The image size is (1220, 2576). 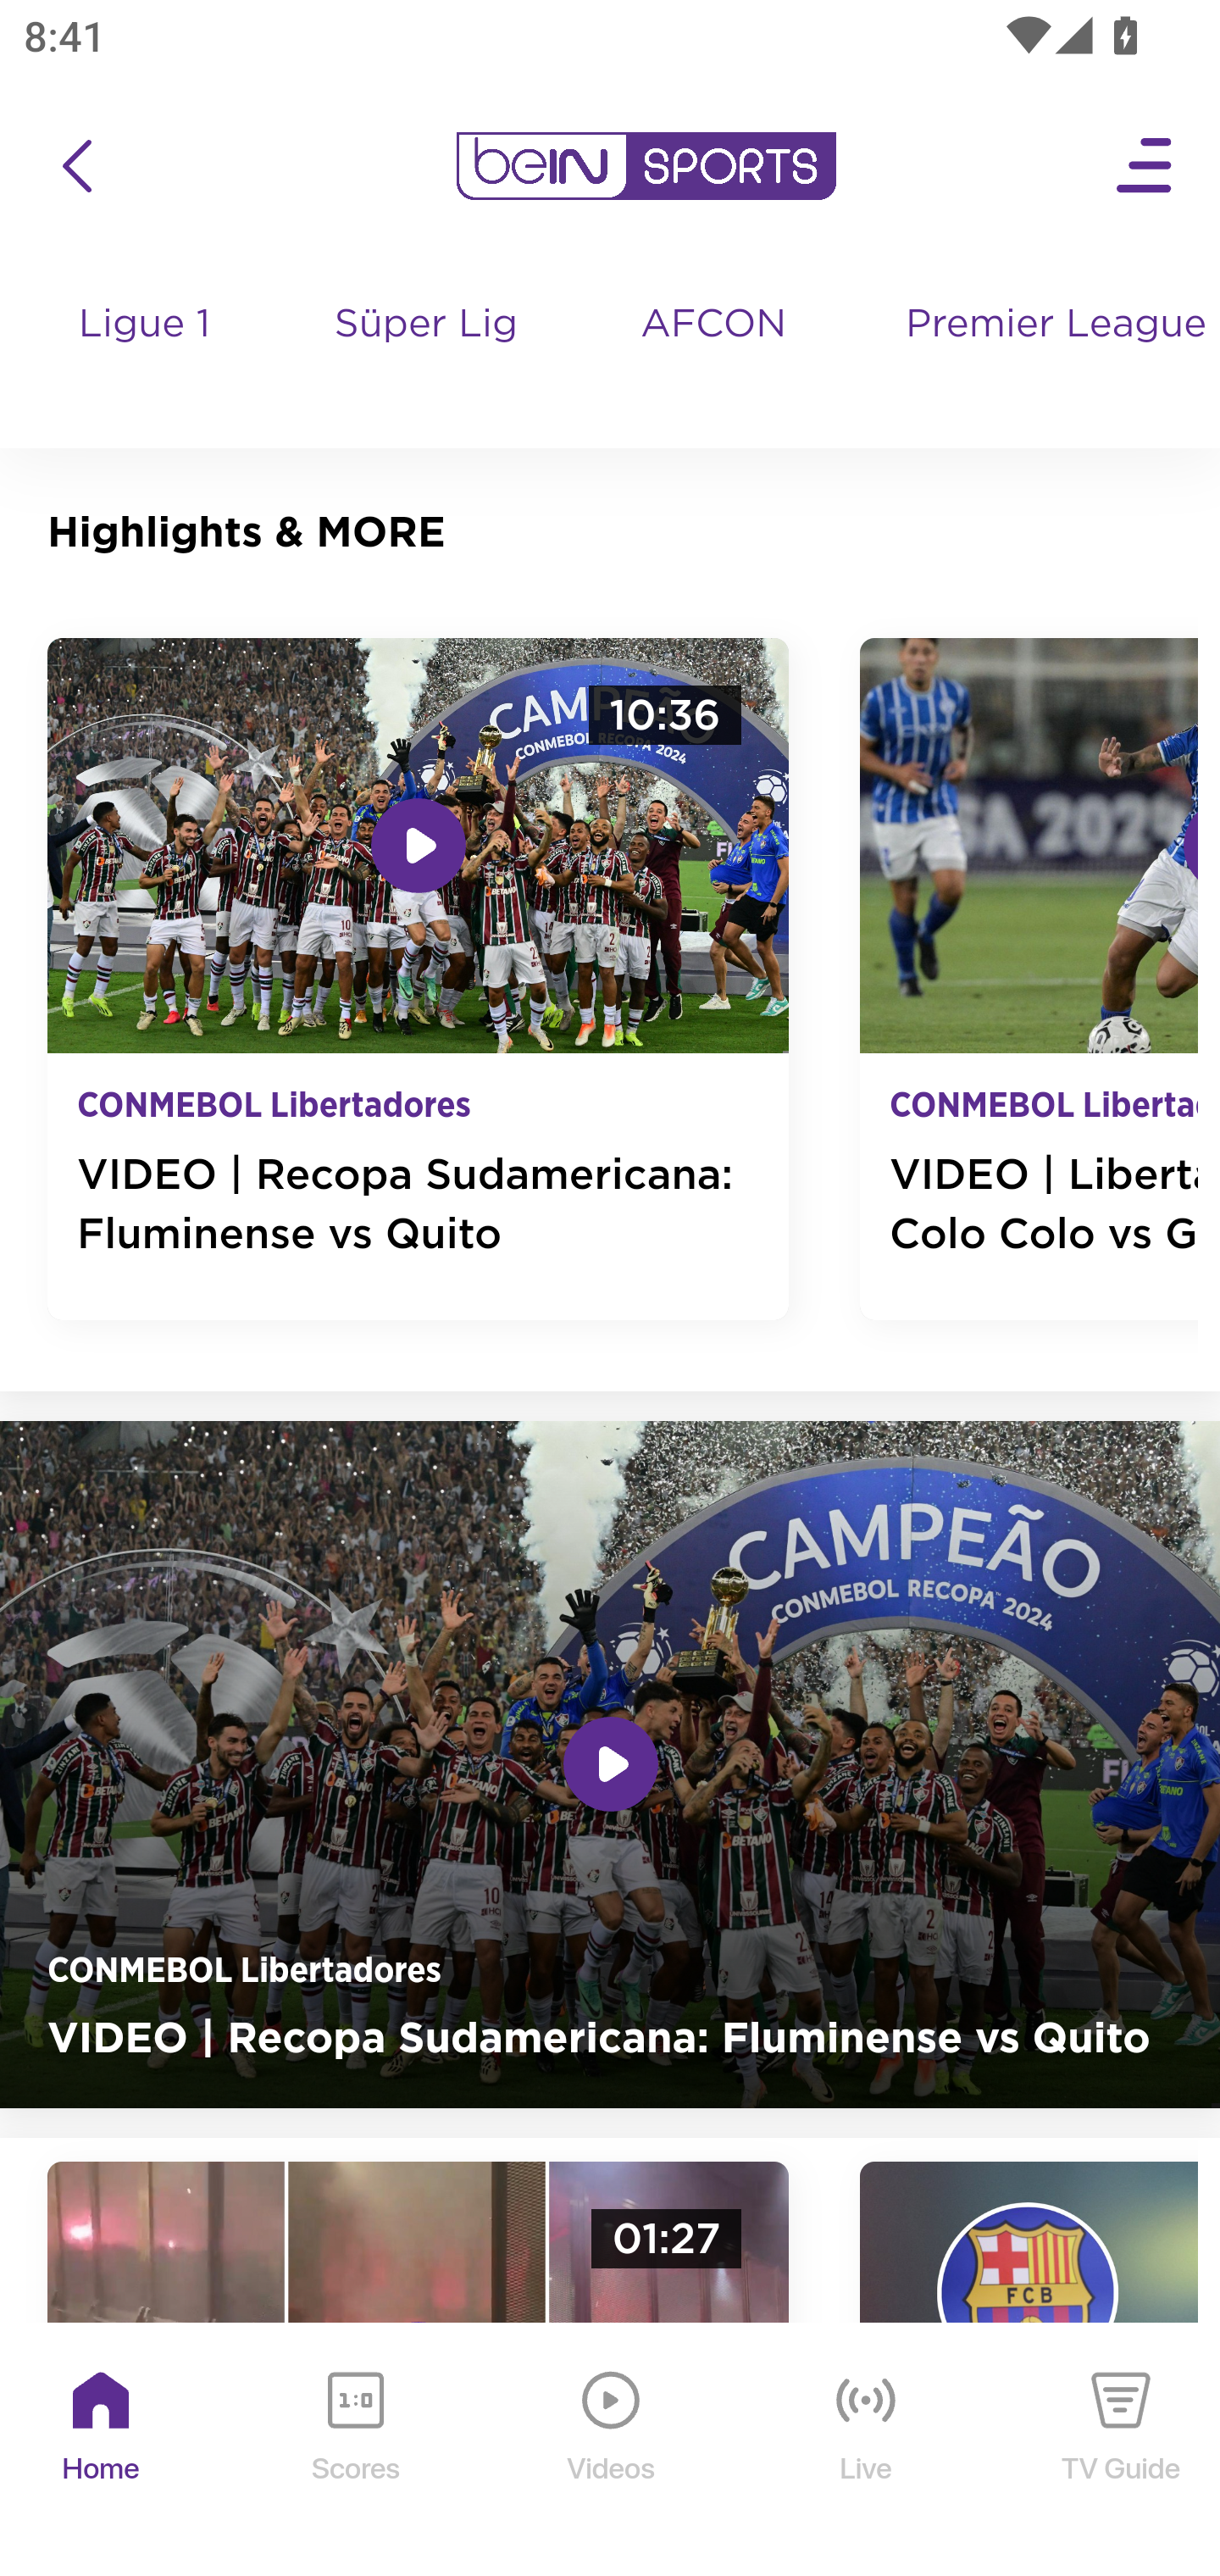 I want to click on Süper Lig, so click(x=428, y=356).